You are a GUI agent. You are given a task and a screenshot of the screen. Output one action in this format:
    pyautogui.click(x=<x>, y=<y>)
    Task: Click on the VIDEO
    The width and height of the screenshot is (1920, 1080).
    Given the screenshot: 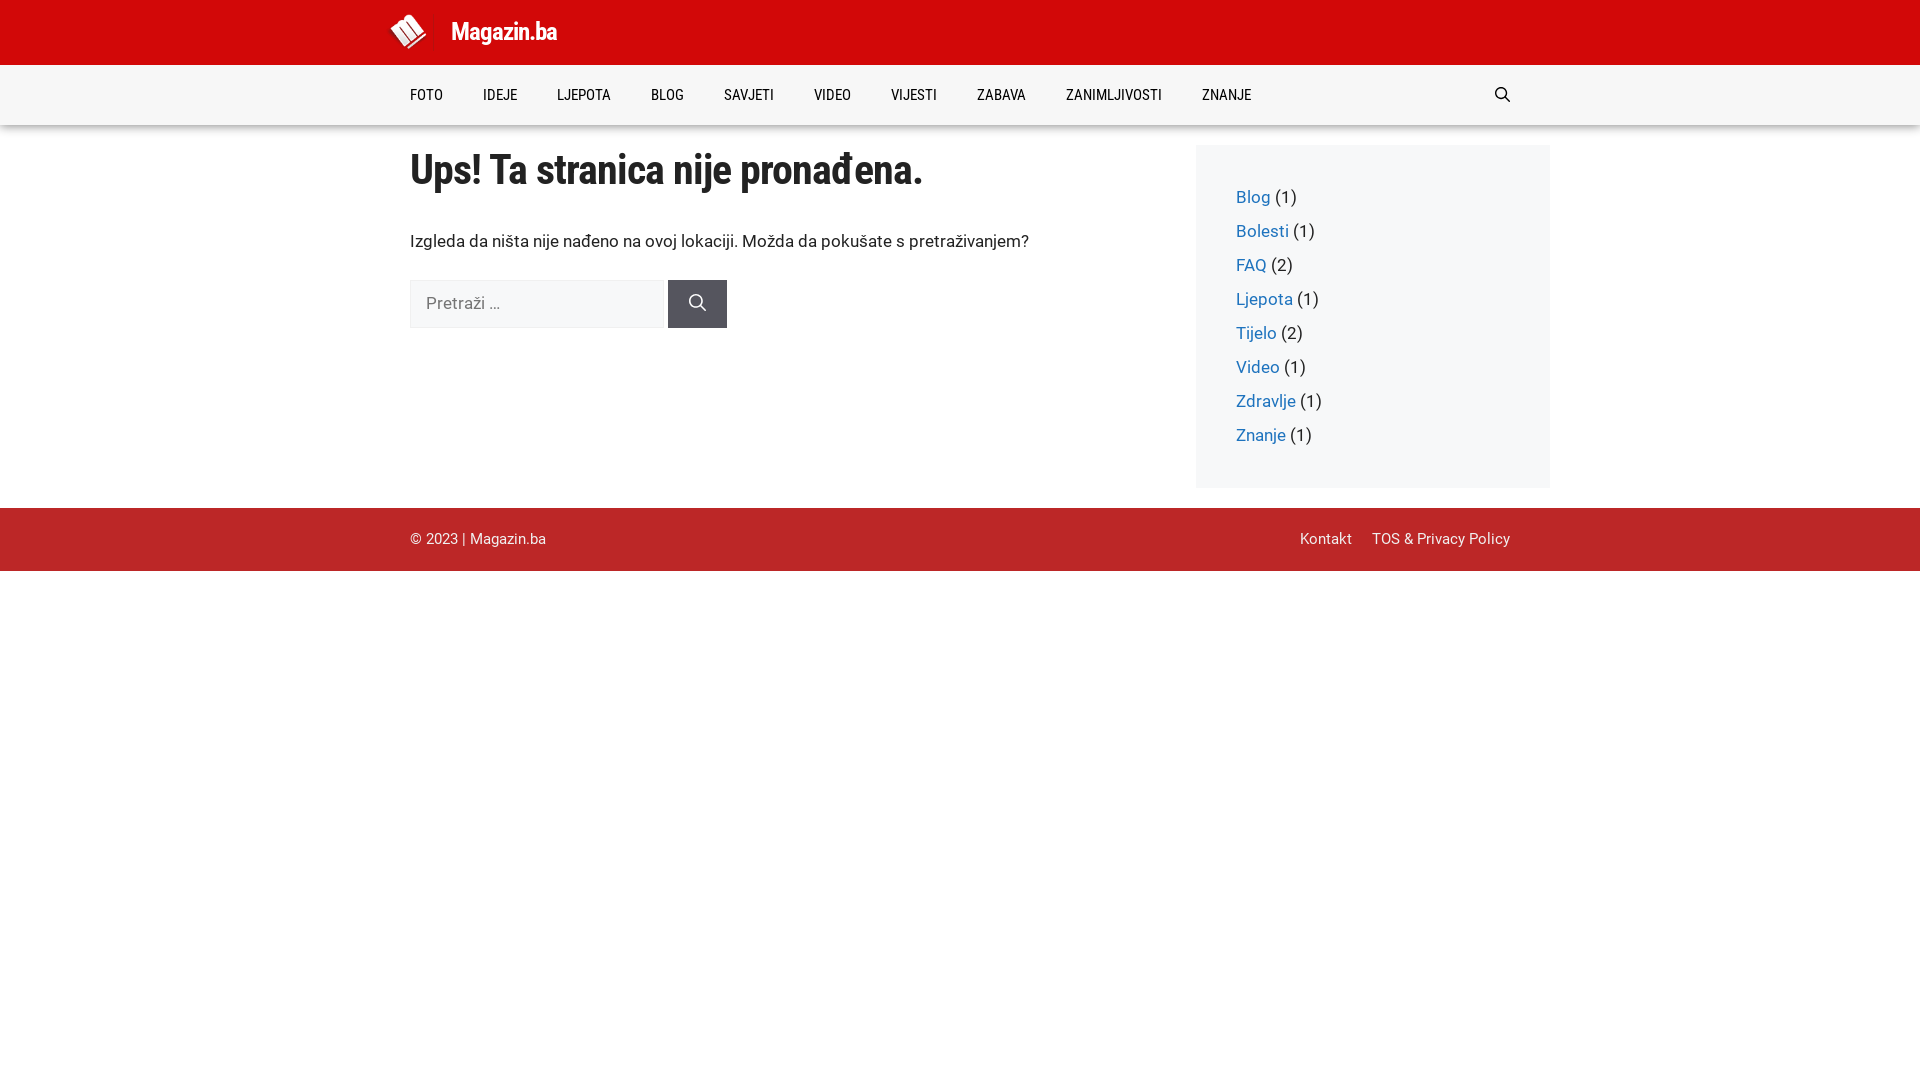 What is the action you would take?
    pyautogui.click(x=832, y=95)
    